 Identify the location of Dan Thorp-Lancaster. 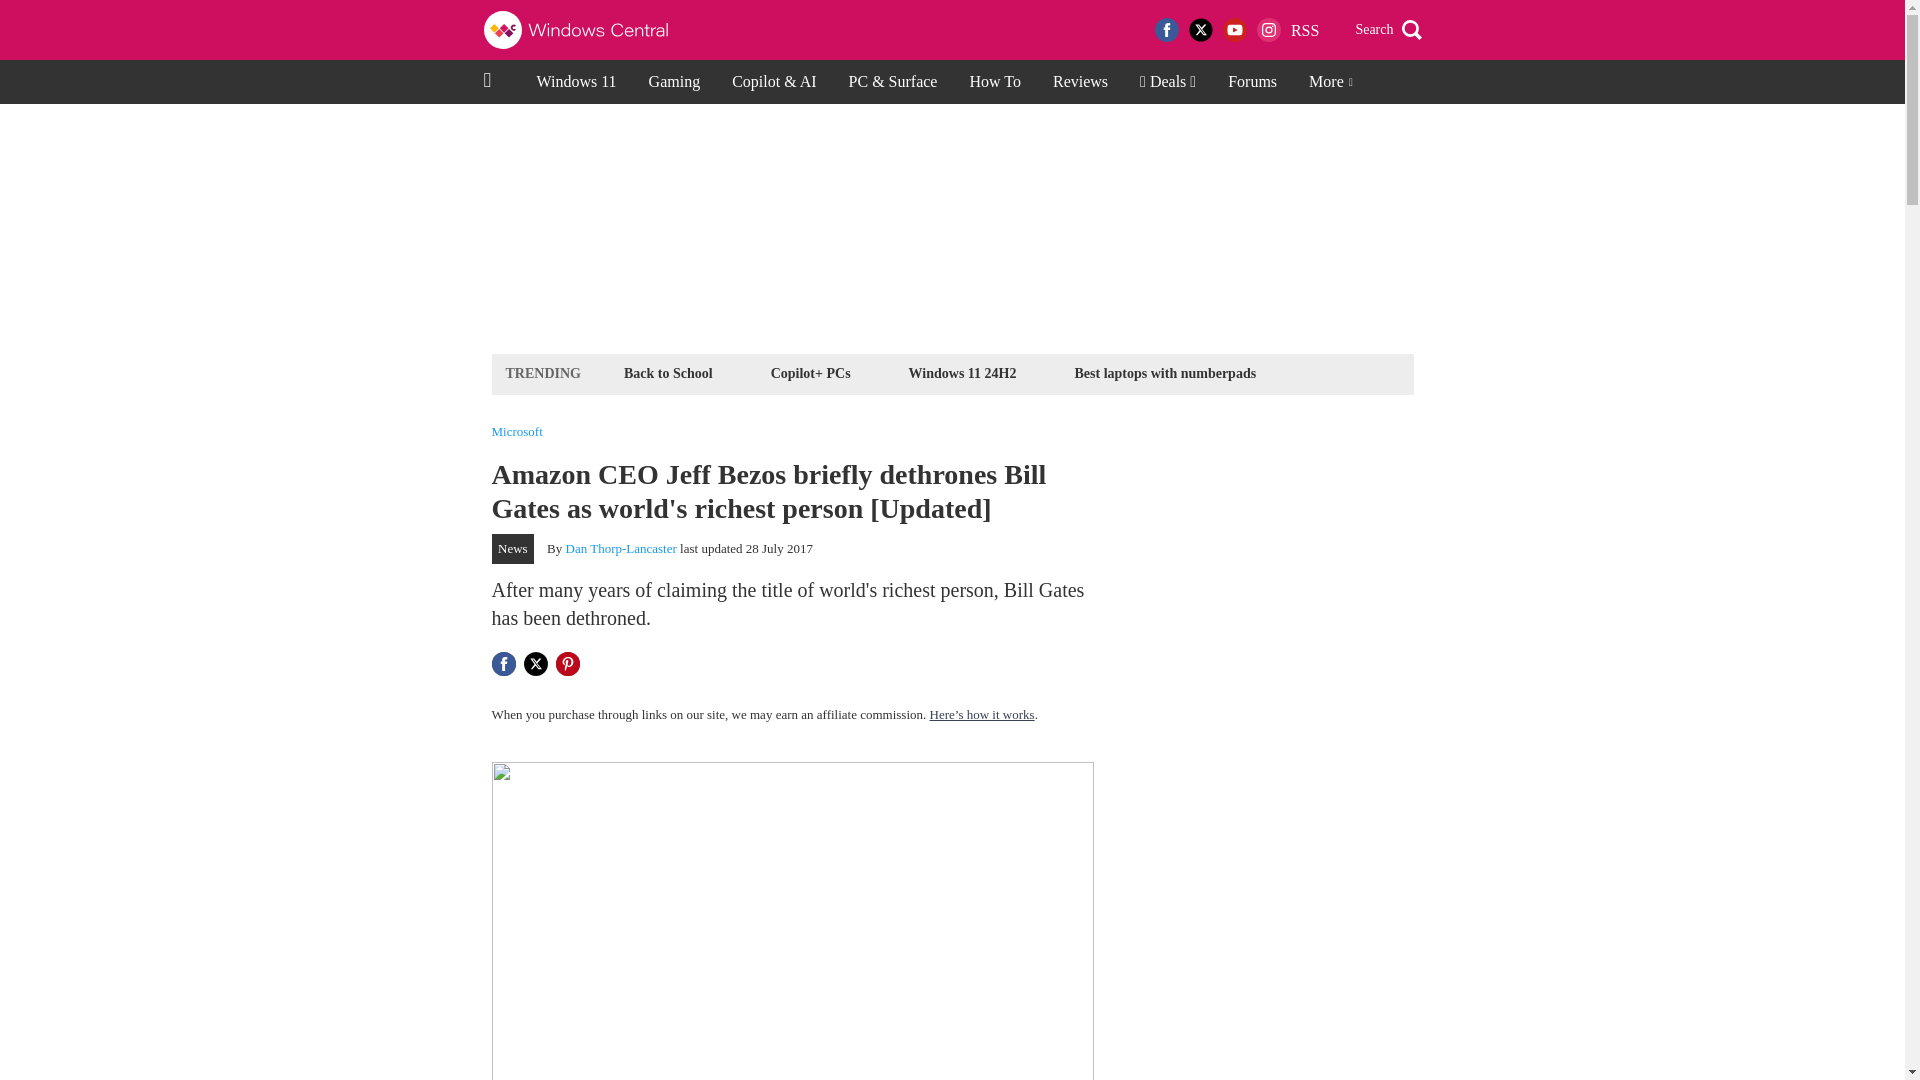
(622, 548).